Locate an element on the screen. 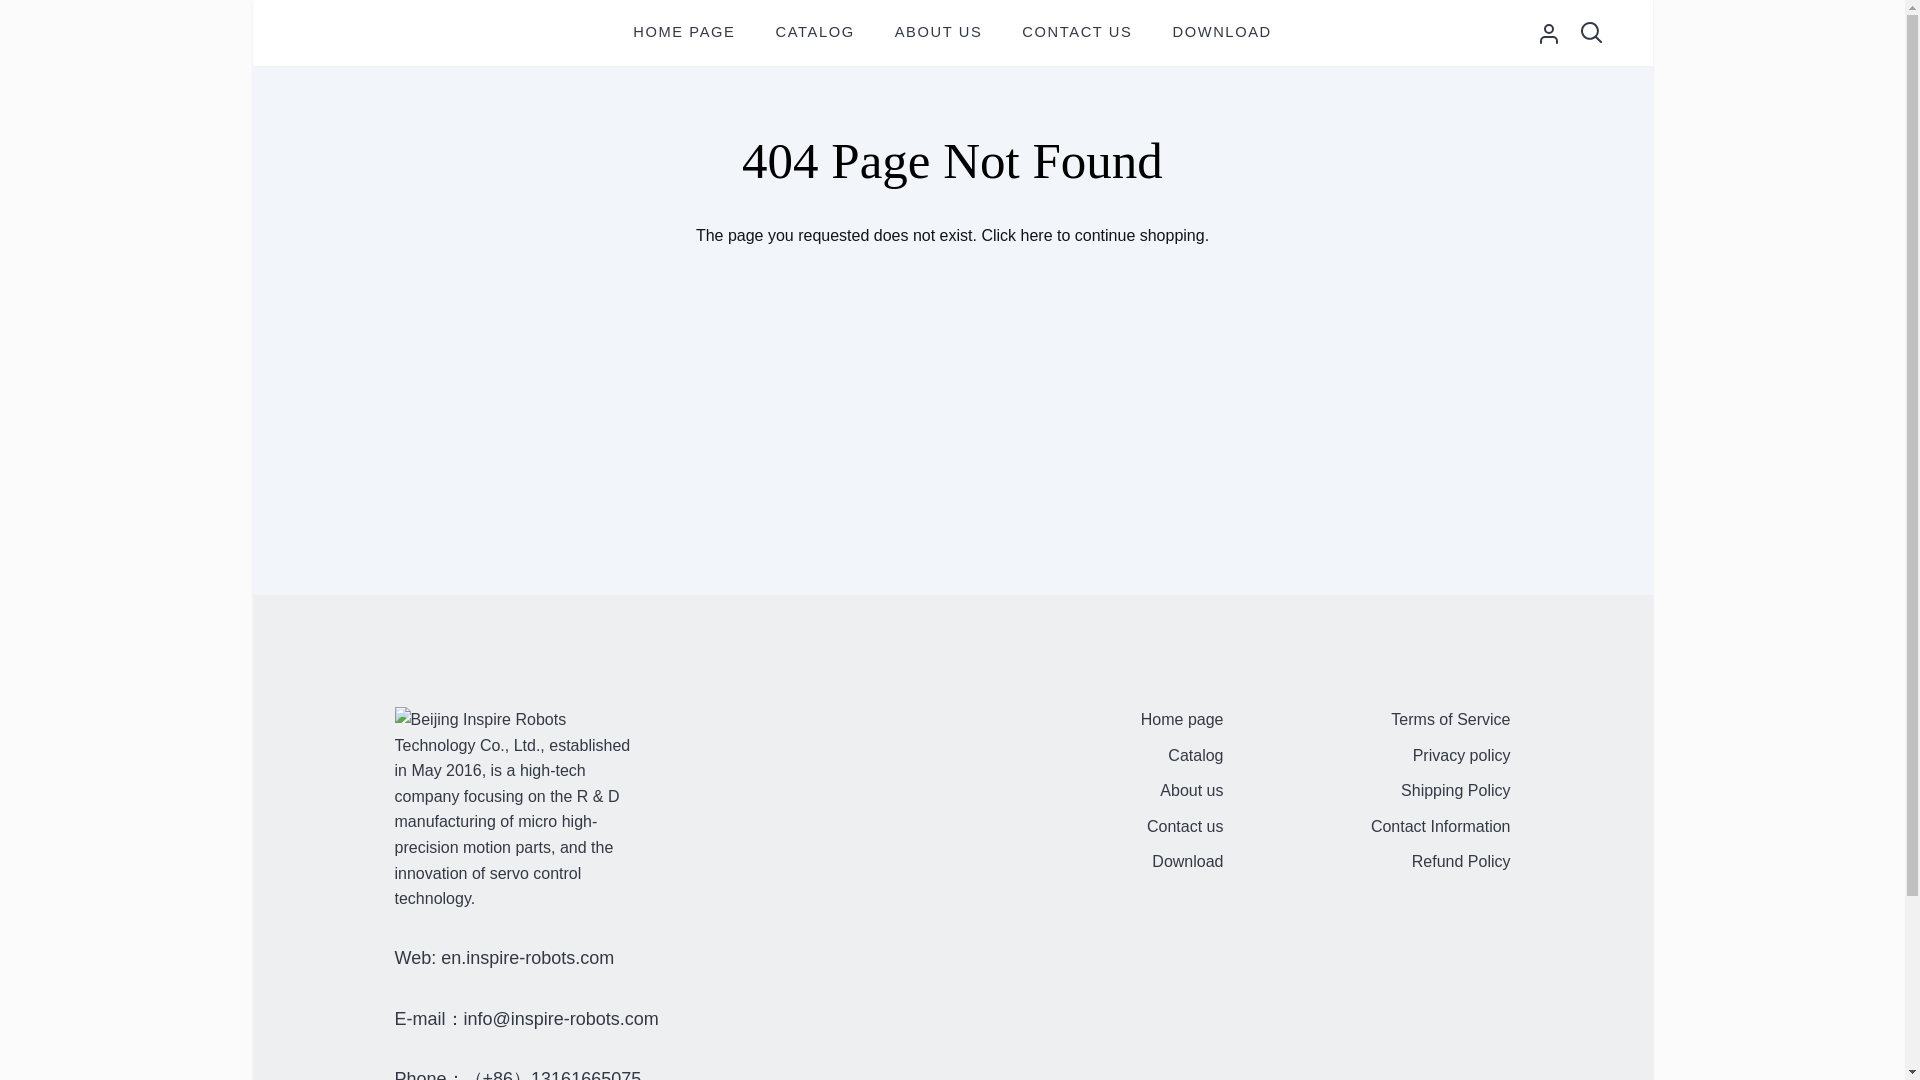  Home page is located at coordinates (1182, 721).